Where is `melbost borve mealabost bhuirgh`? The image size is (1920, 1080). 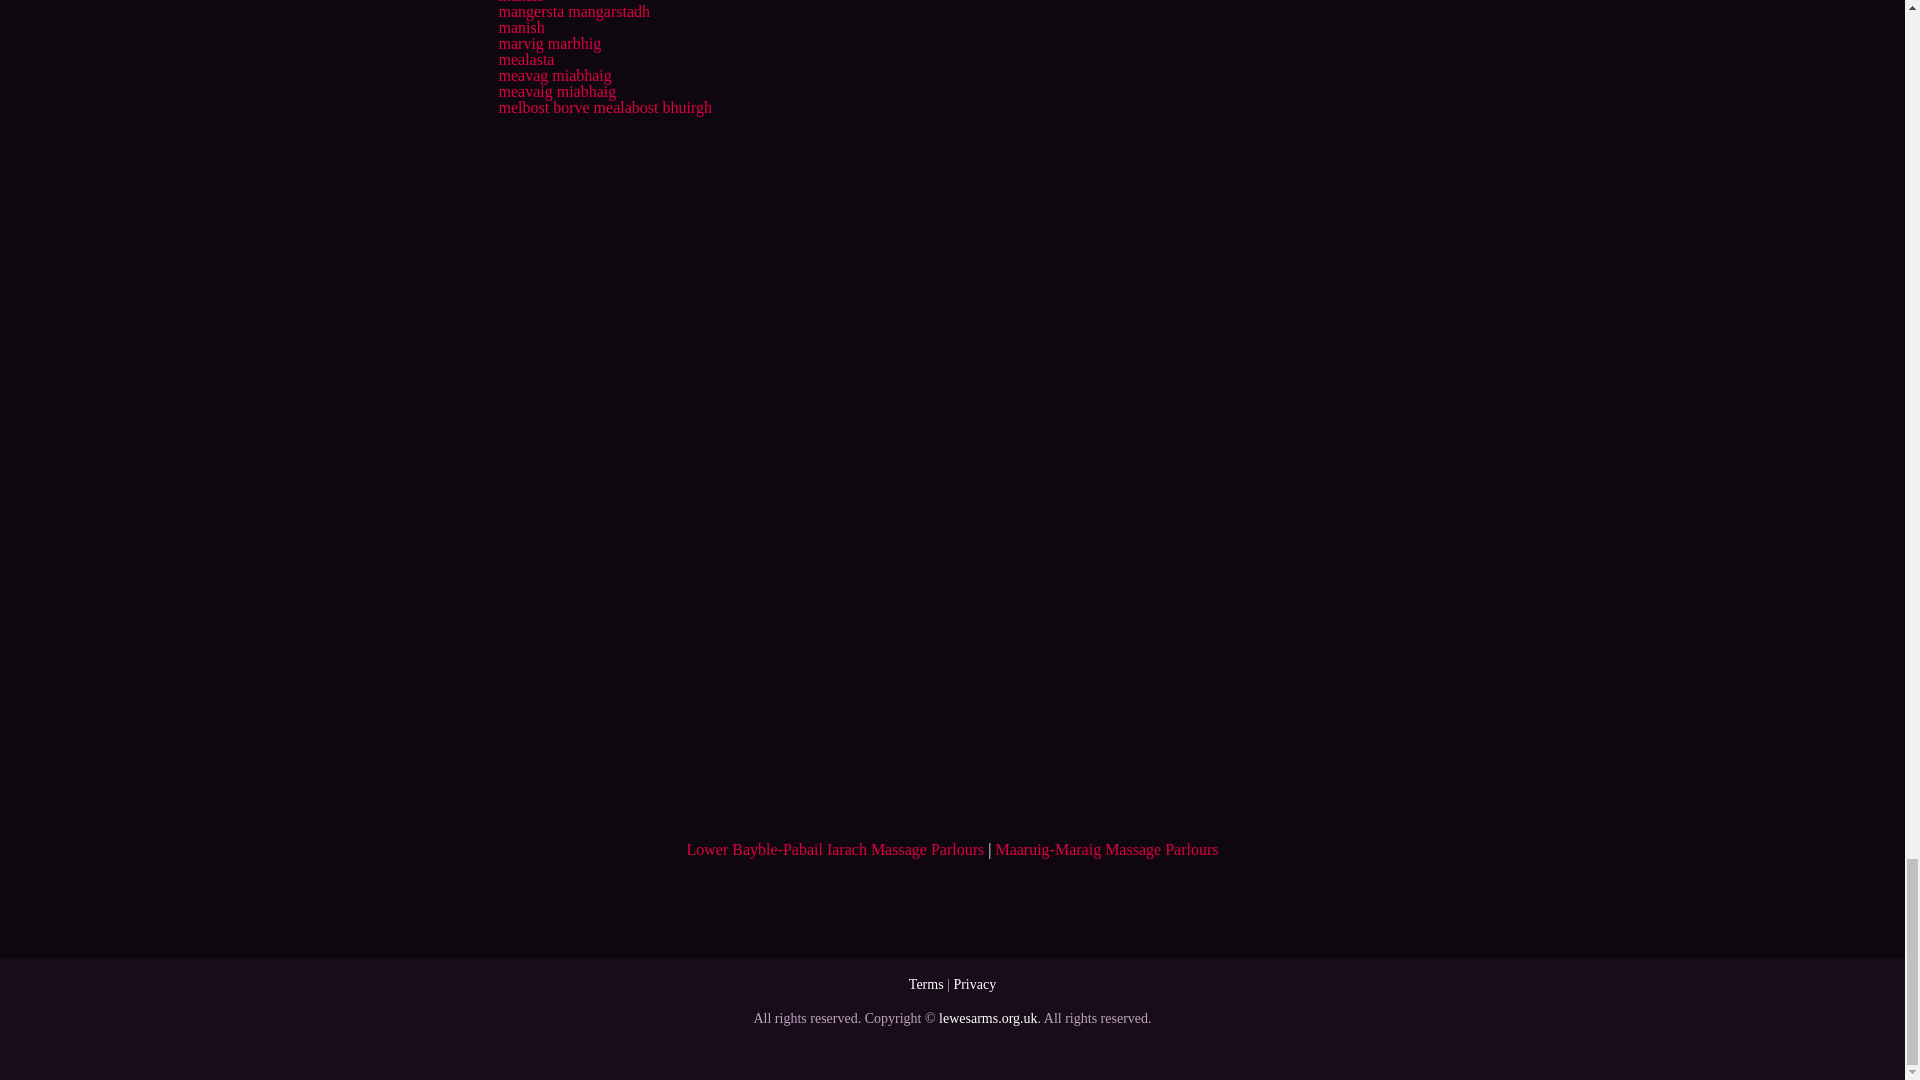 melbost borve mealabost bhuirgh is located at coordinates (604, 107).